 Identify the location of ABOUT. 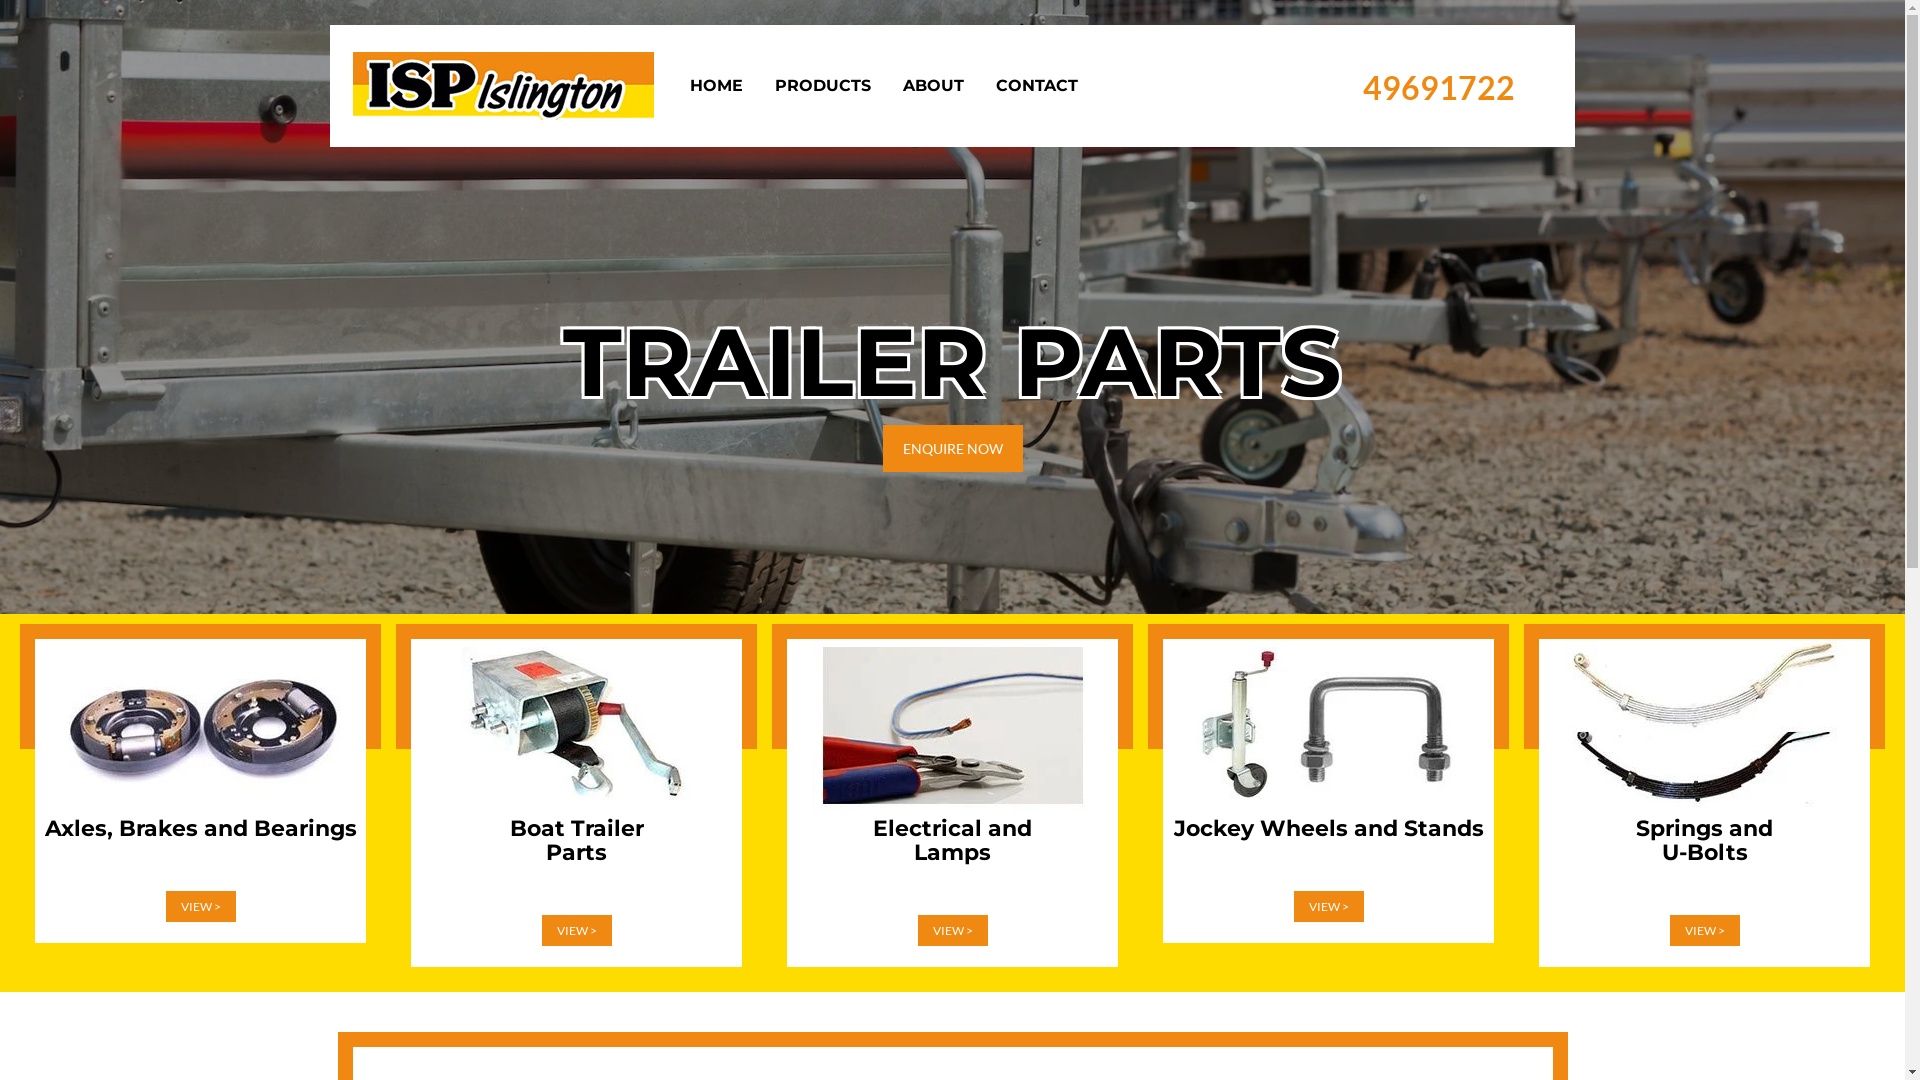
(932, 86).